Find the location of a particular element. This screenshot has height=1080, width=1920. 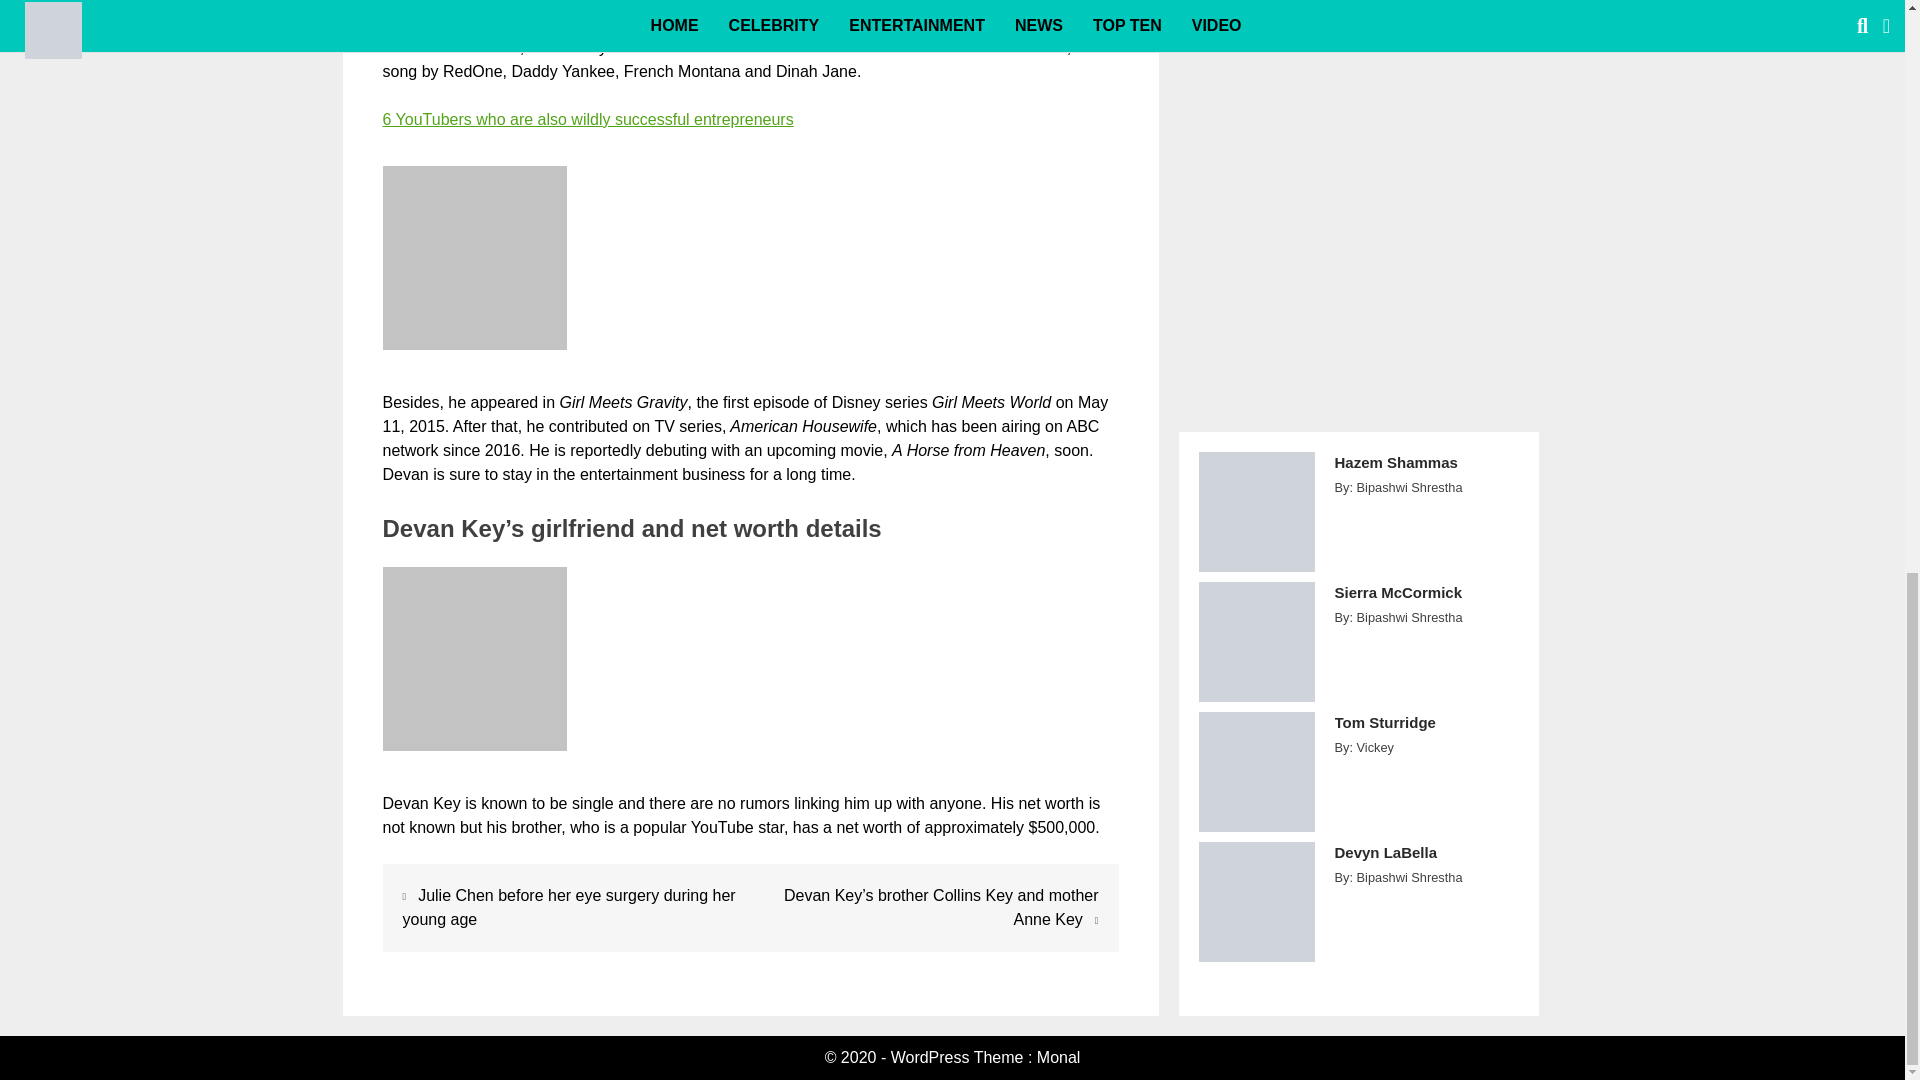

Julie Chen before her eye surgery during her young age is located at coordinates (568, 906).